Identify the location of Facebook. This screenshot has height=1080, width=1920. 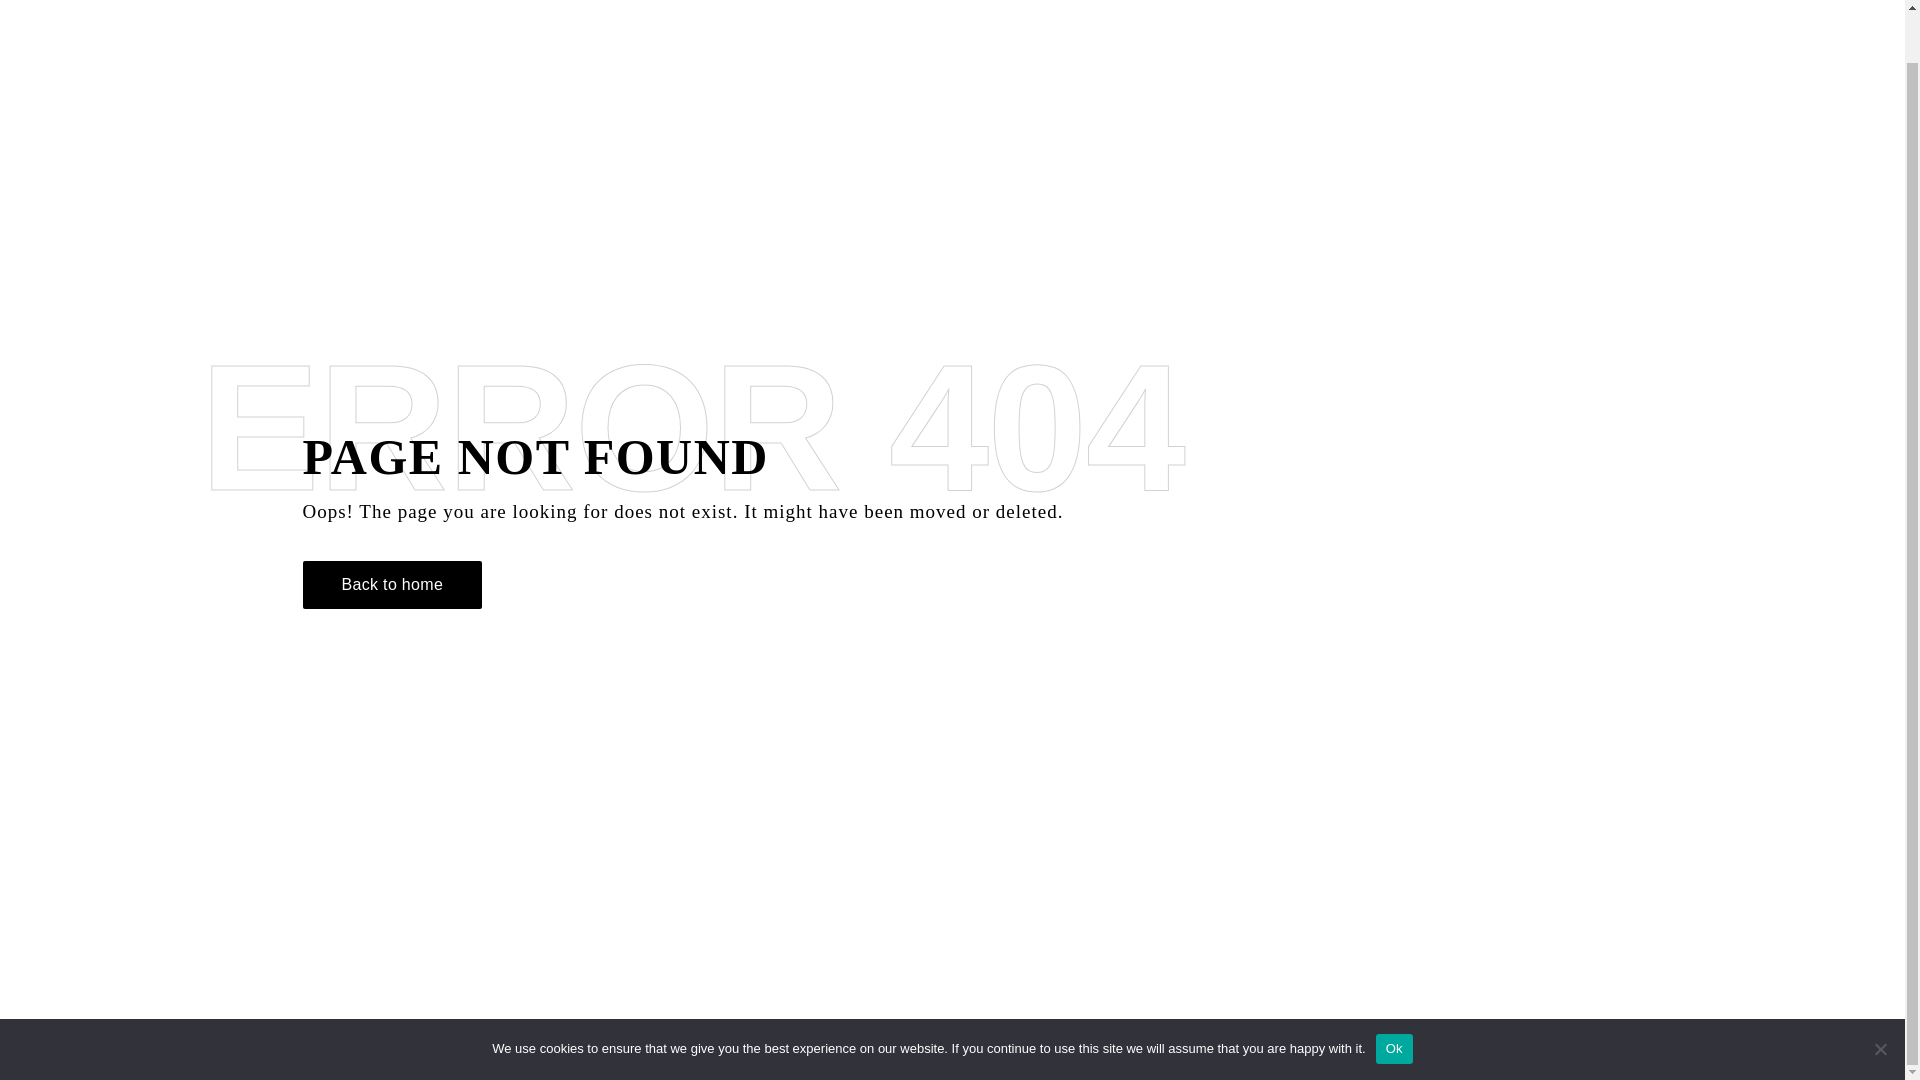
(1646, 1053).